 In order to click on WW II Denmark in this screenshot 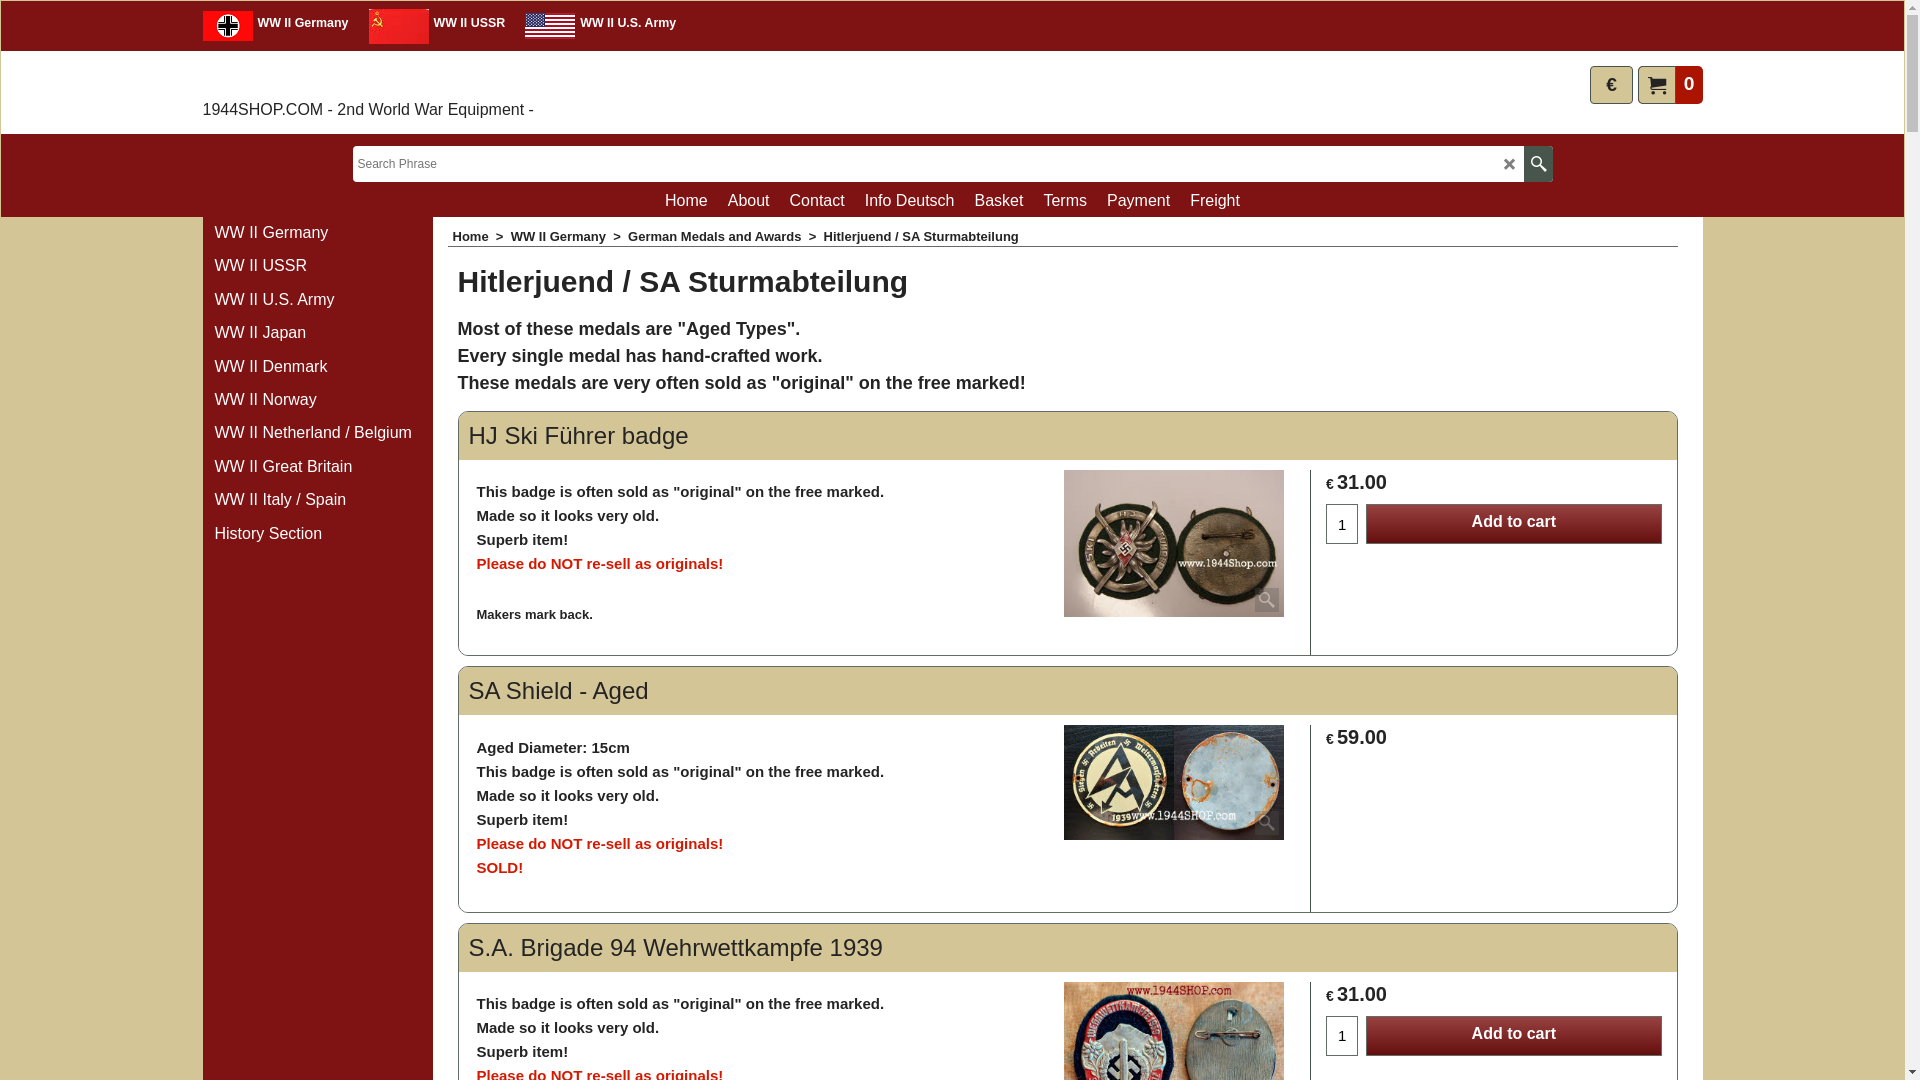, I will do `click(317, 368)`.